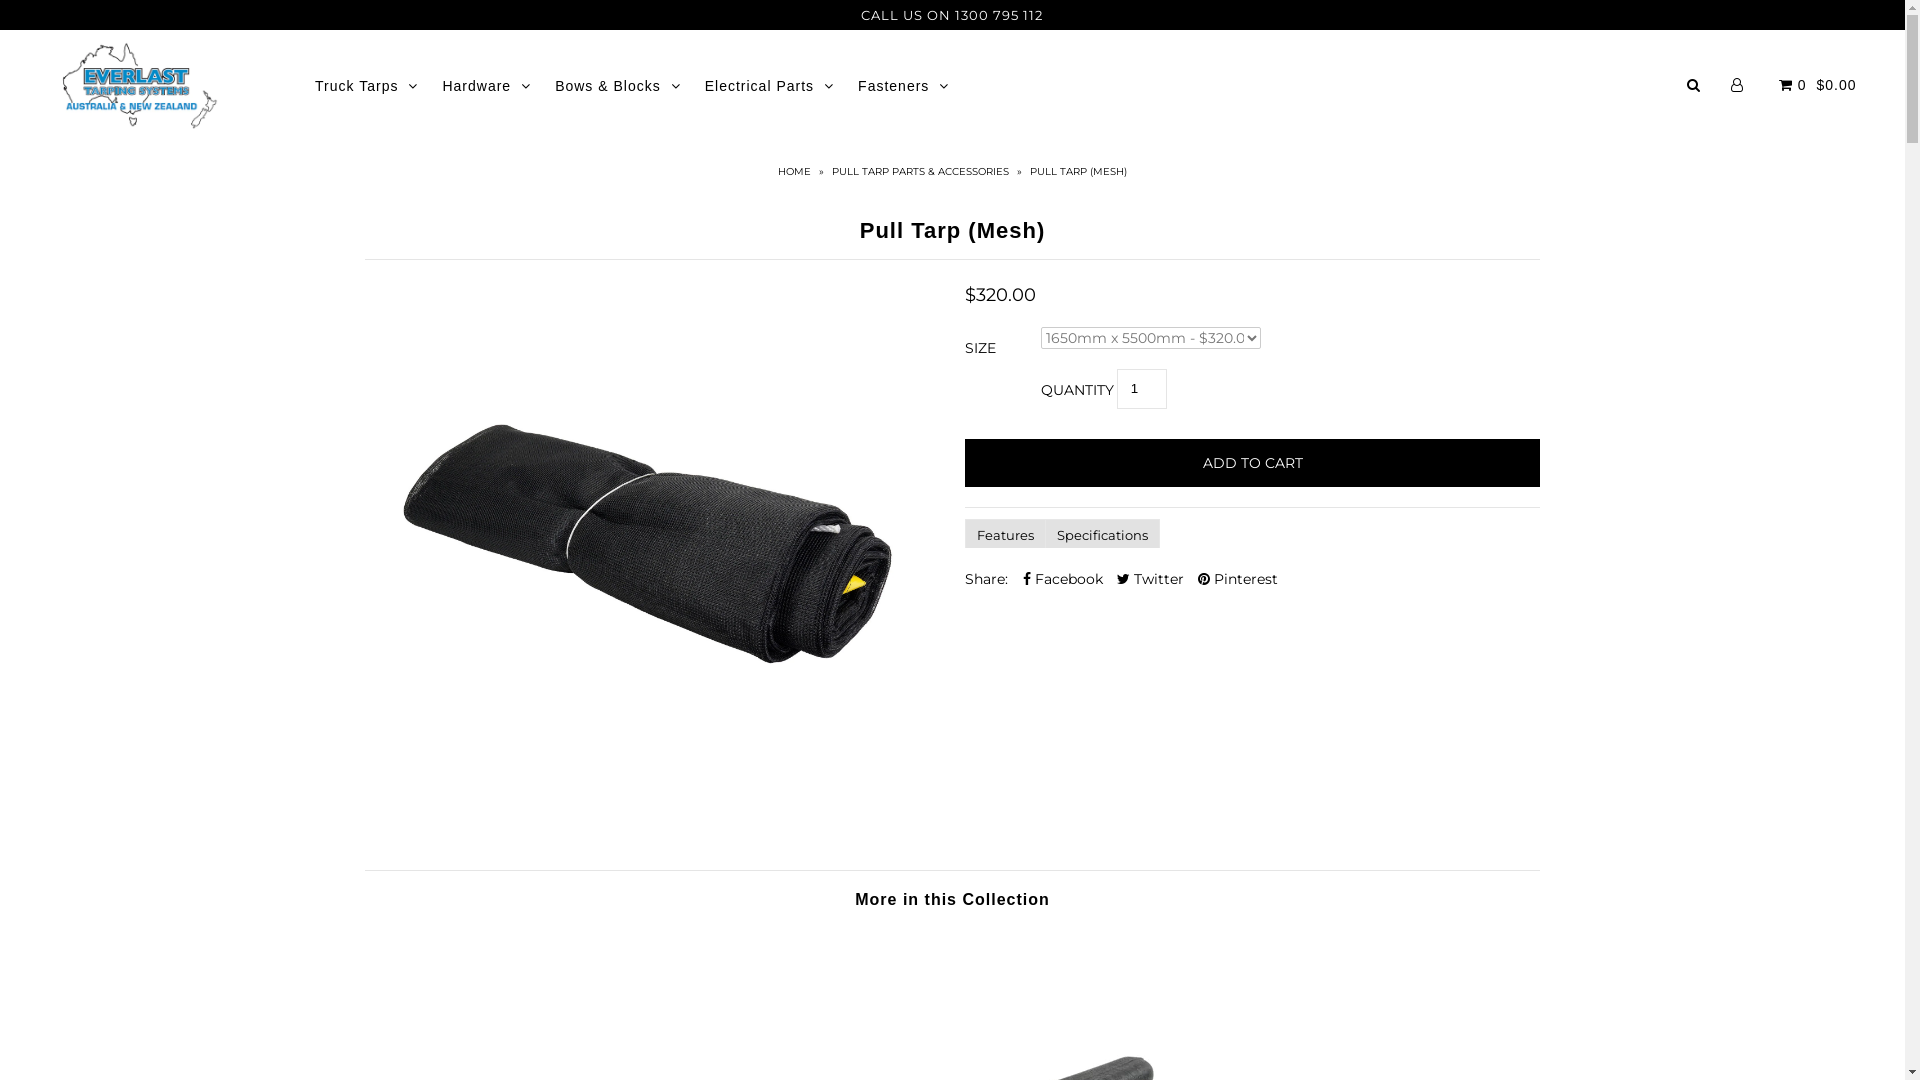 The height and width of the screenshot is (1080, 1920). What do you see at coordinates (1238, 579) in the screenshot?
I see `Pinterest` at bounding box center [1238, 579].